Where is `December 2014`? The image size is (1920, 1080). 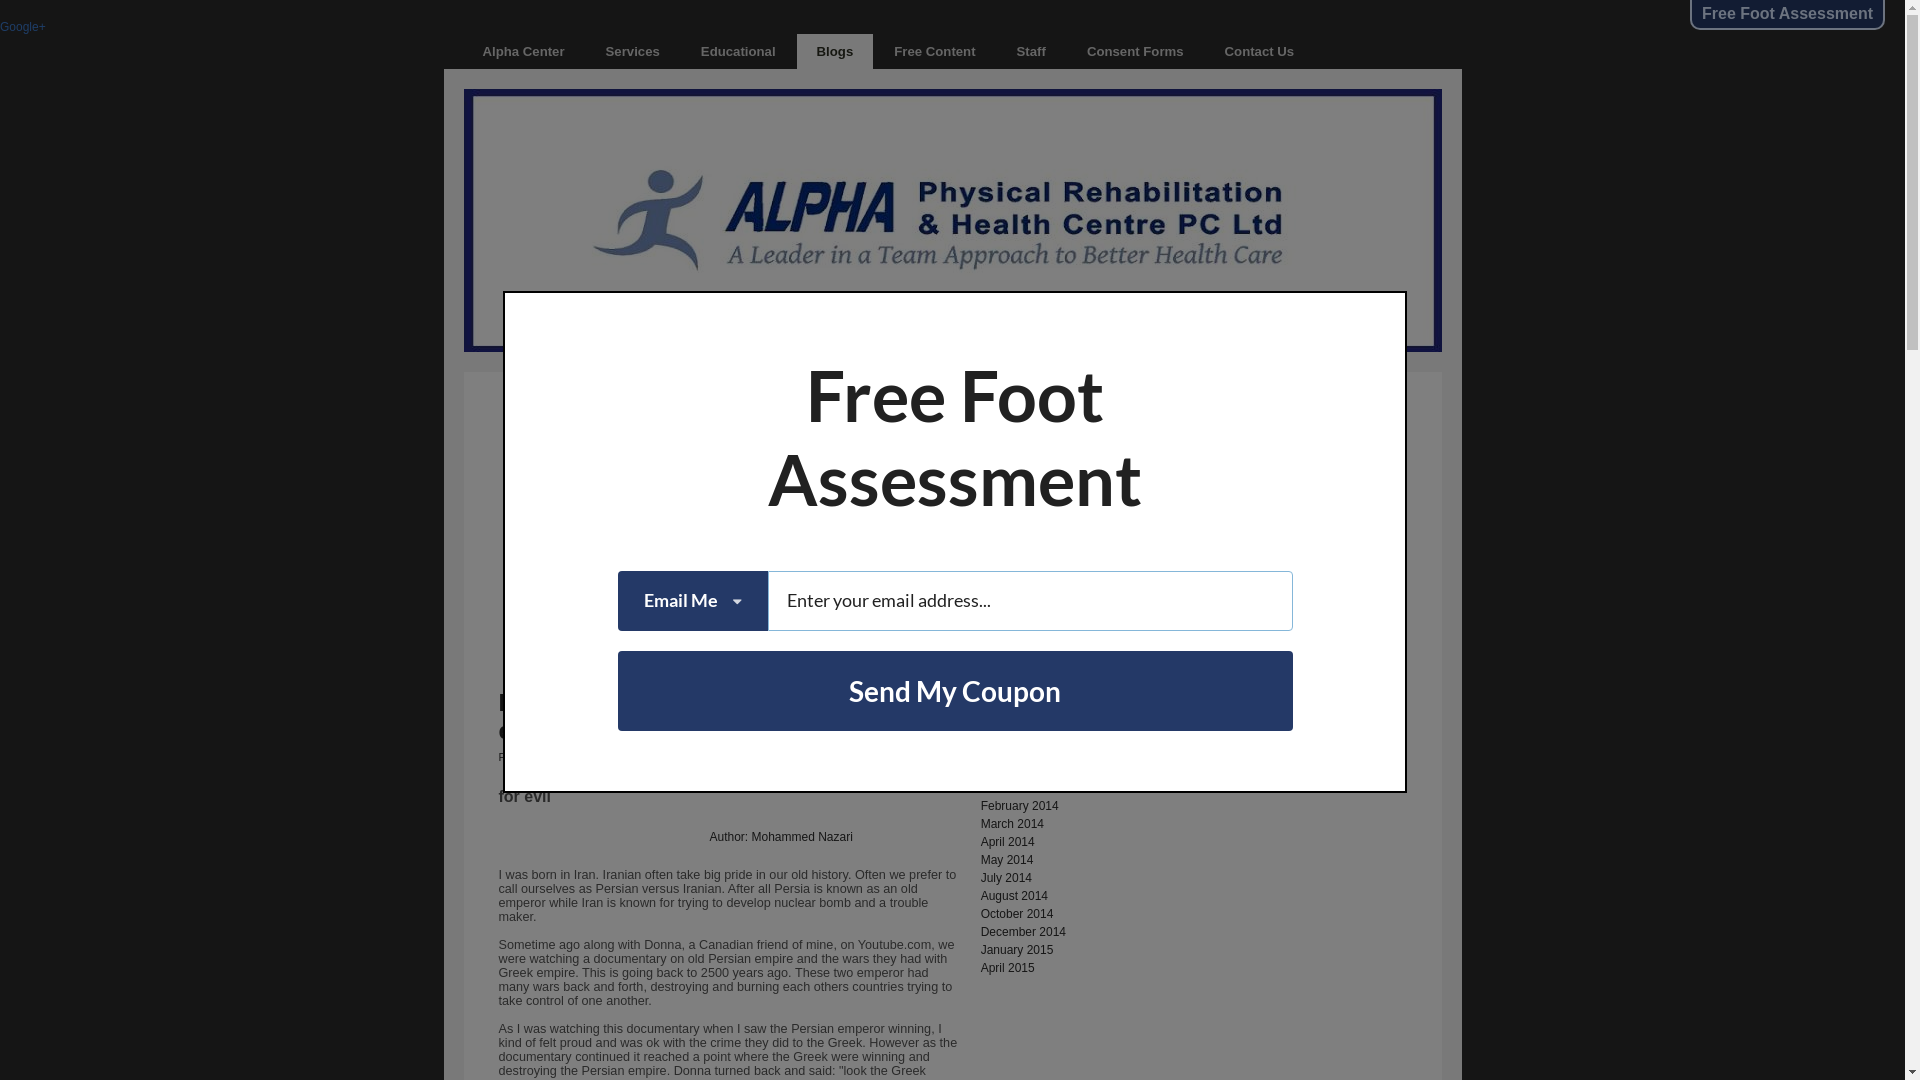
December 2014 is located at coordinates (1024, 932).